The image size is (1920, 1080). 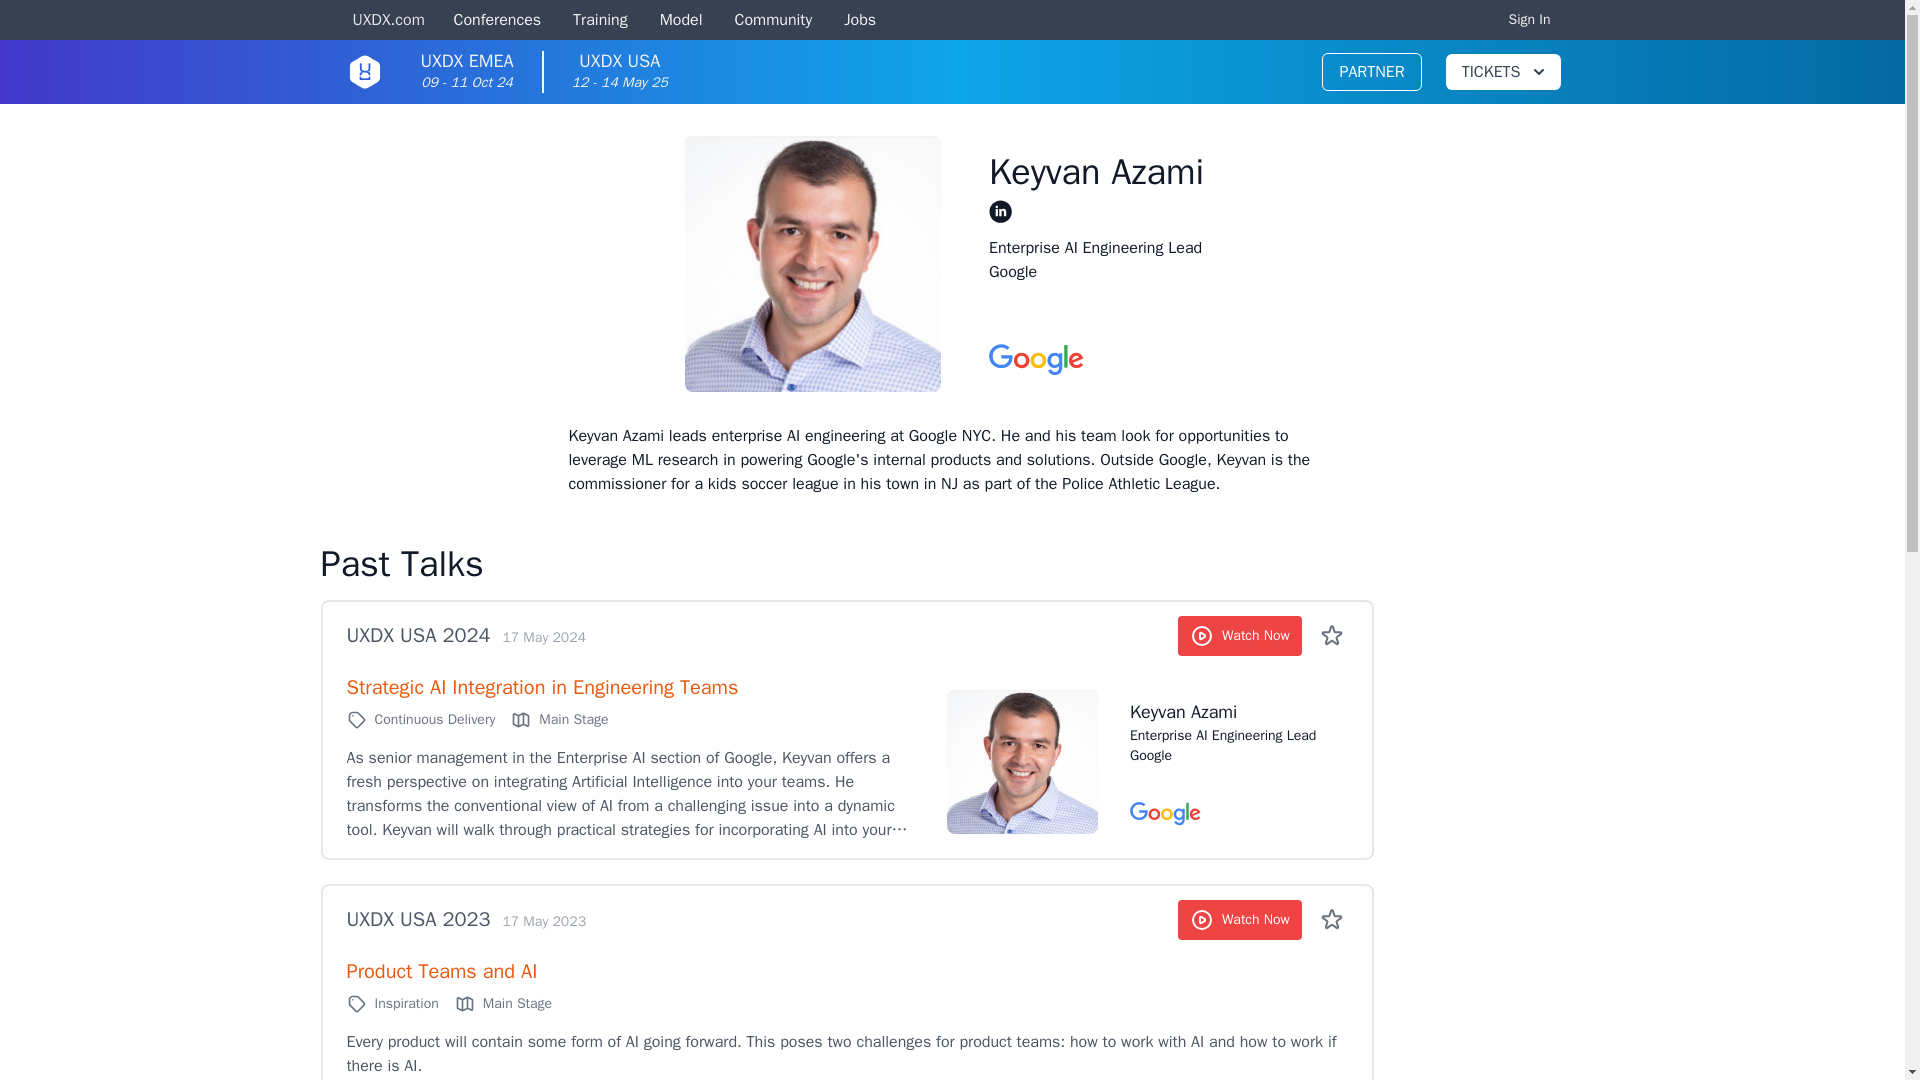 What do you see at coordinates (1239, 919) in the screenshot?
I see `Model` at bounding box center [1239, 919].